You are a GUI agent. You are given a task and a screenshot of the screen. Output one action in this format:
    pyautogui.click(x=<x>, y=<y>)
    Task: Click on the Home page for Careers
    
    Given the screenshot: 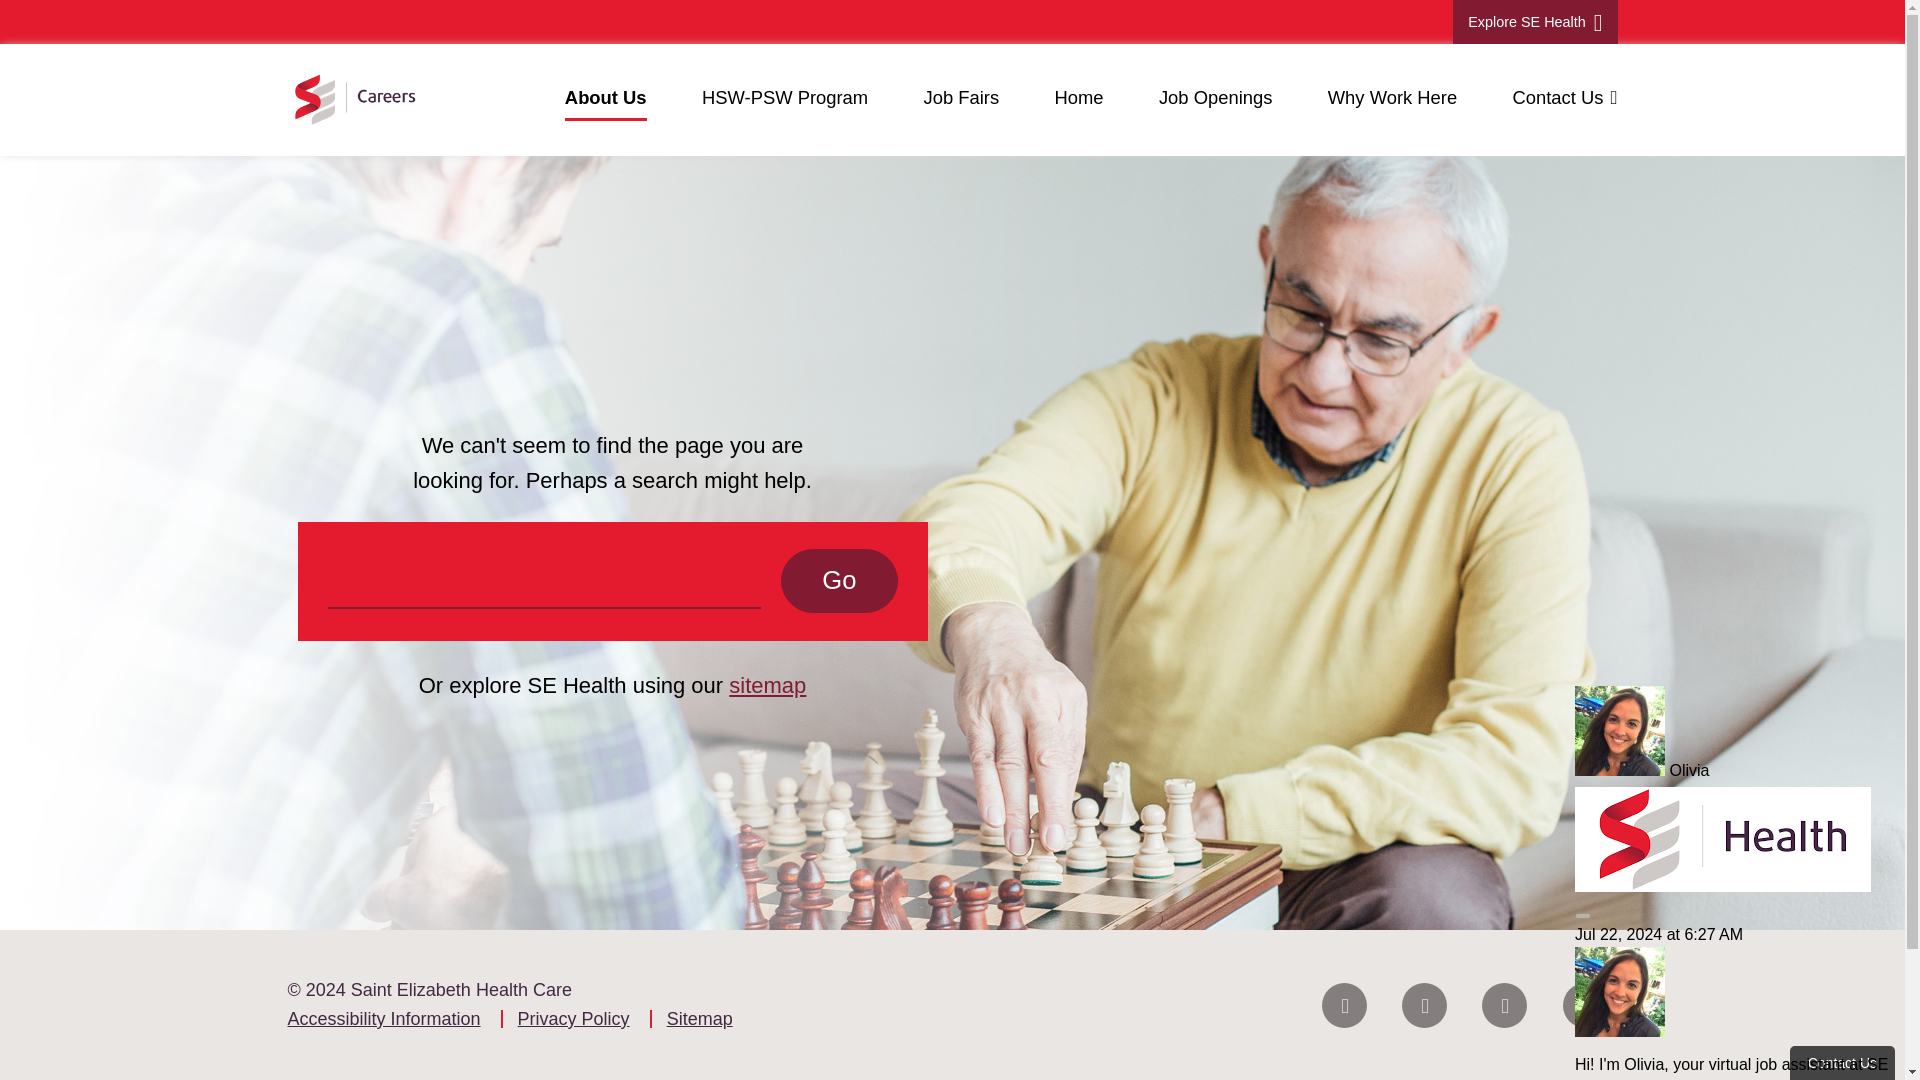 What is the action you would take?
    pyautogui.click(x=352, y=100)
    